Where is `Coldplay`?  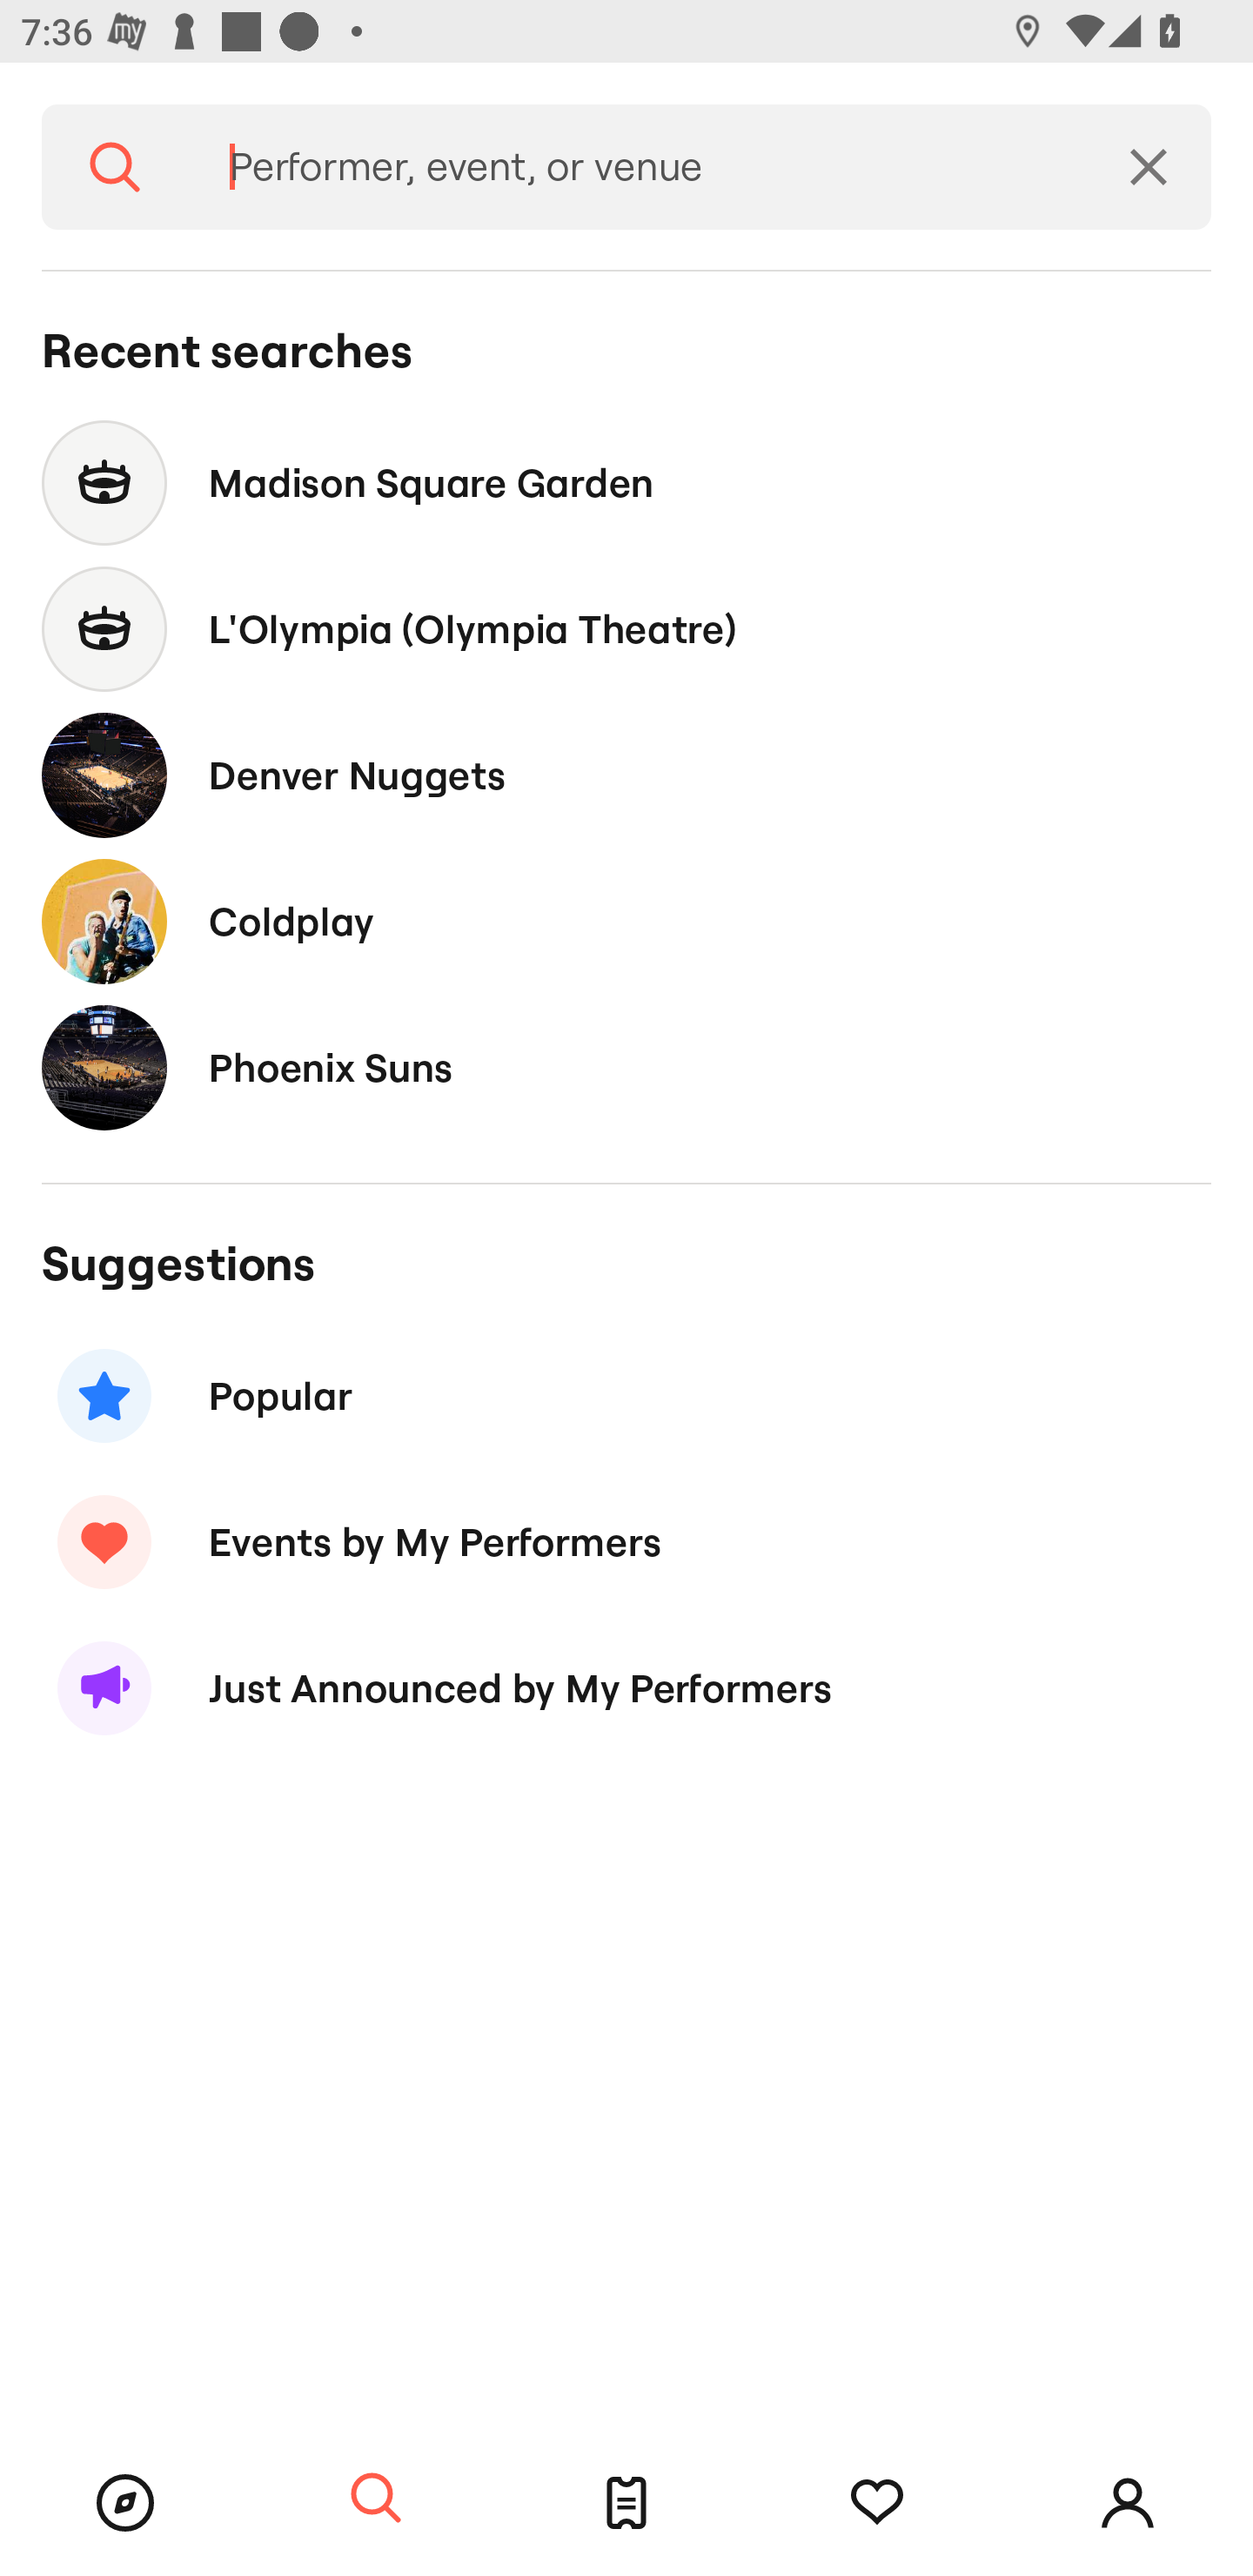
Coldplay is located at coordinates (626, 921).